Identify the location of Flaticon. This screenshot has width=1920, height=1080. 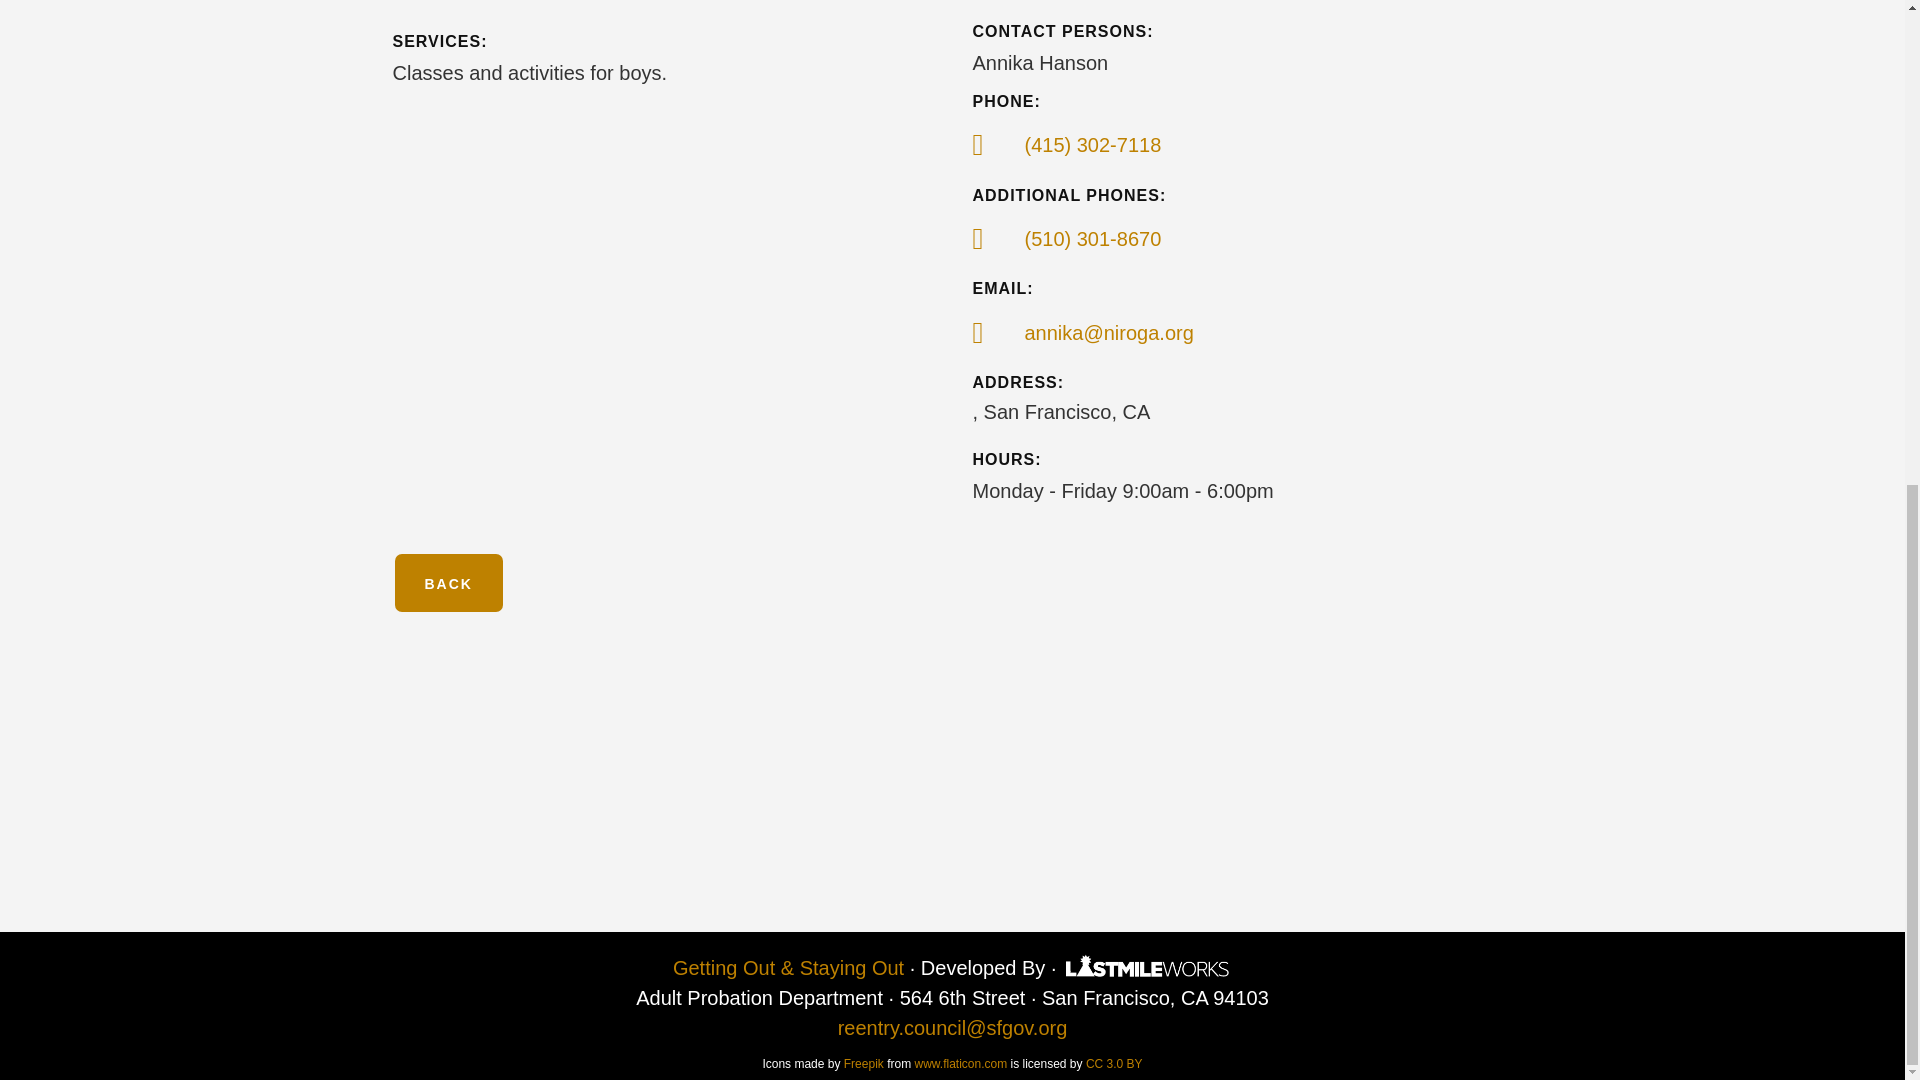
(960, 1064).